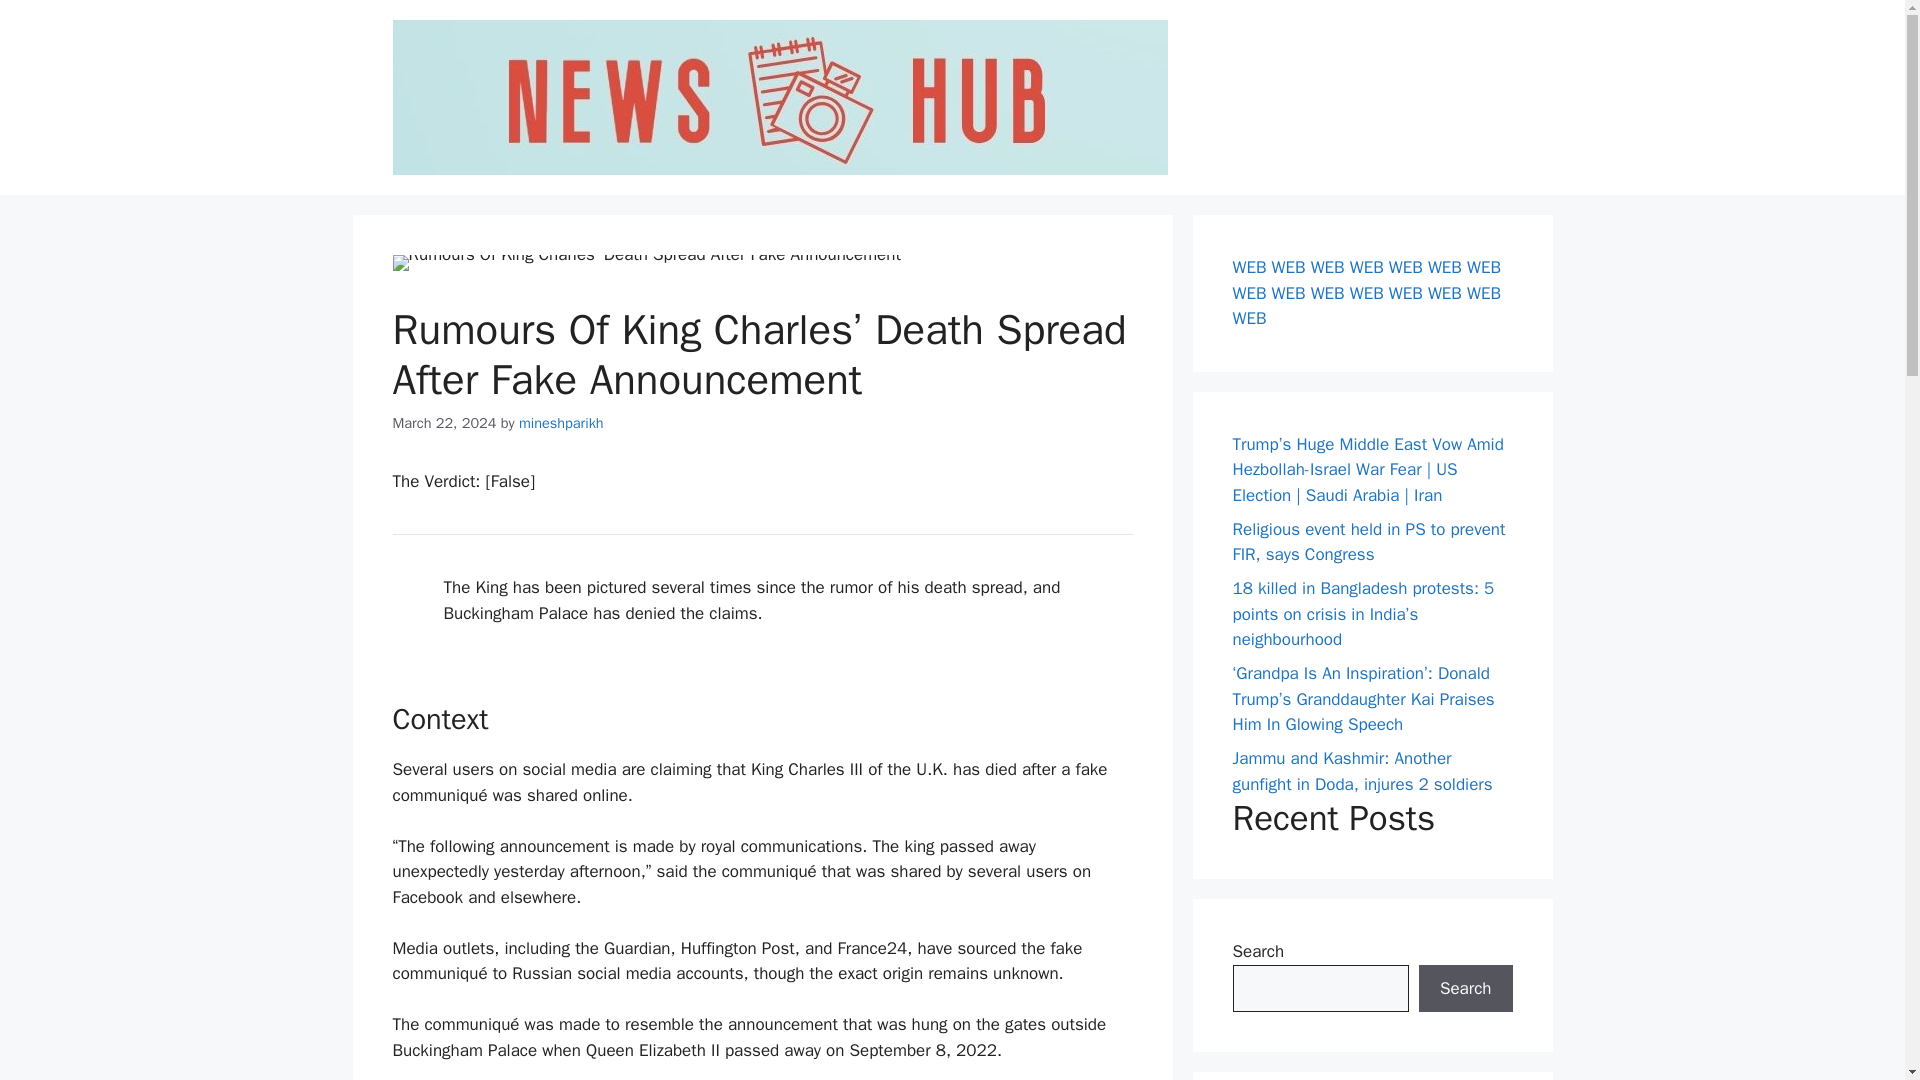 The width and height of the screenshot is (1920, 1080). What do you see at coordinates (1484, 267) in the screenshot?
I see `WEB` at bounding box center [1484, 267].